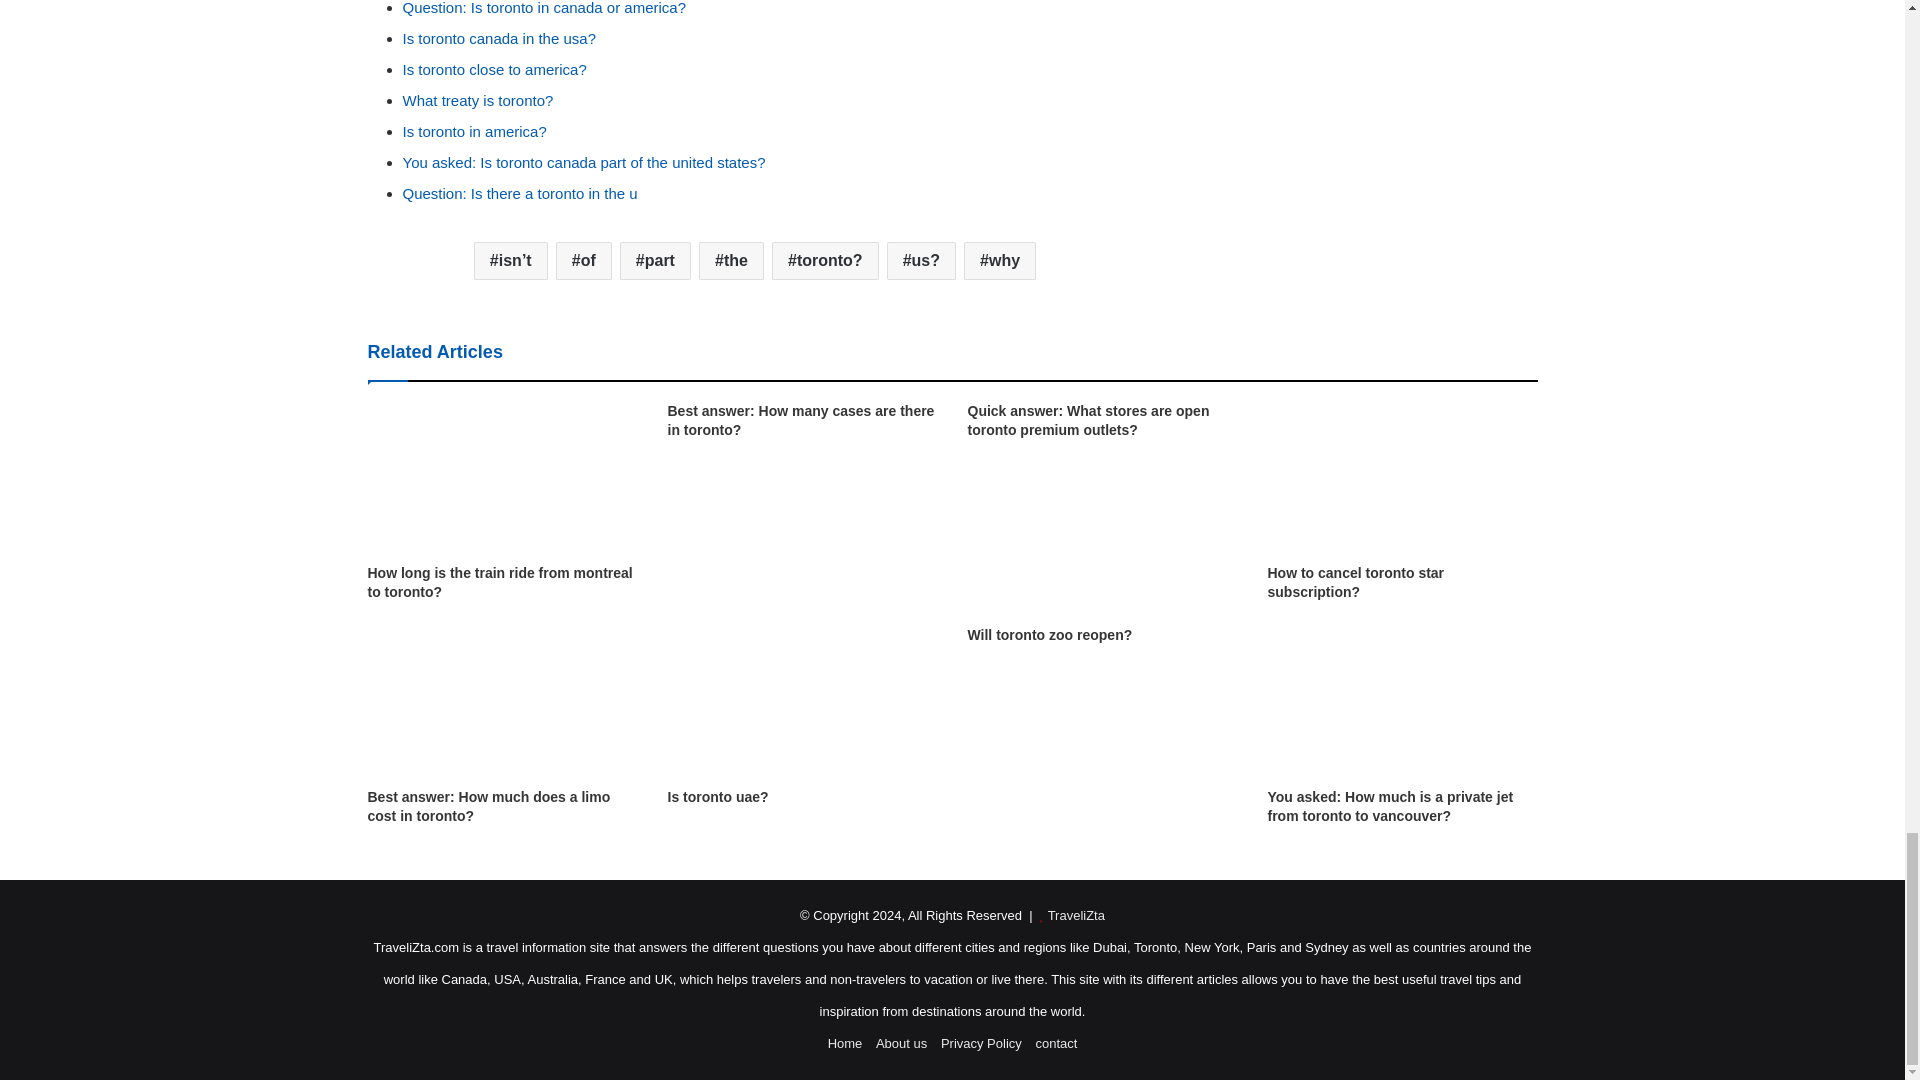 This screenshot has width=1920, height=1080. Describe the element at coordinates (476, 100) in the screenshot. I see `What treaty is toronto?` at that location.